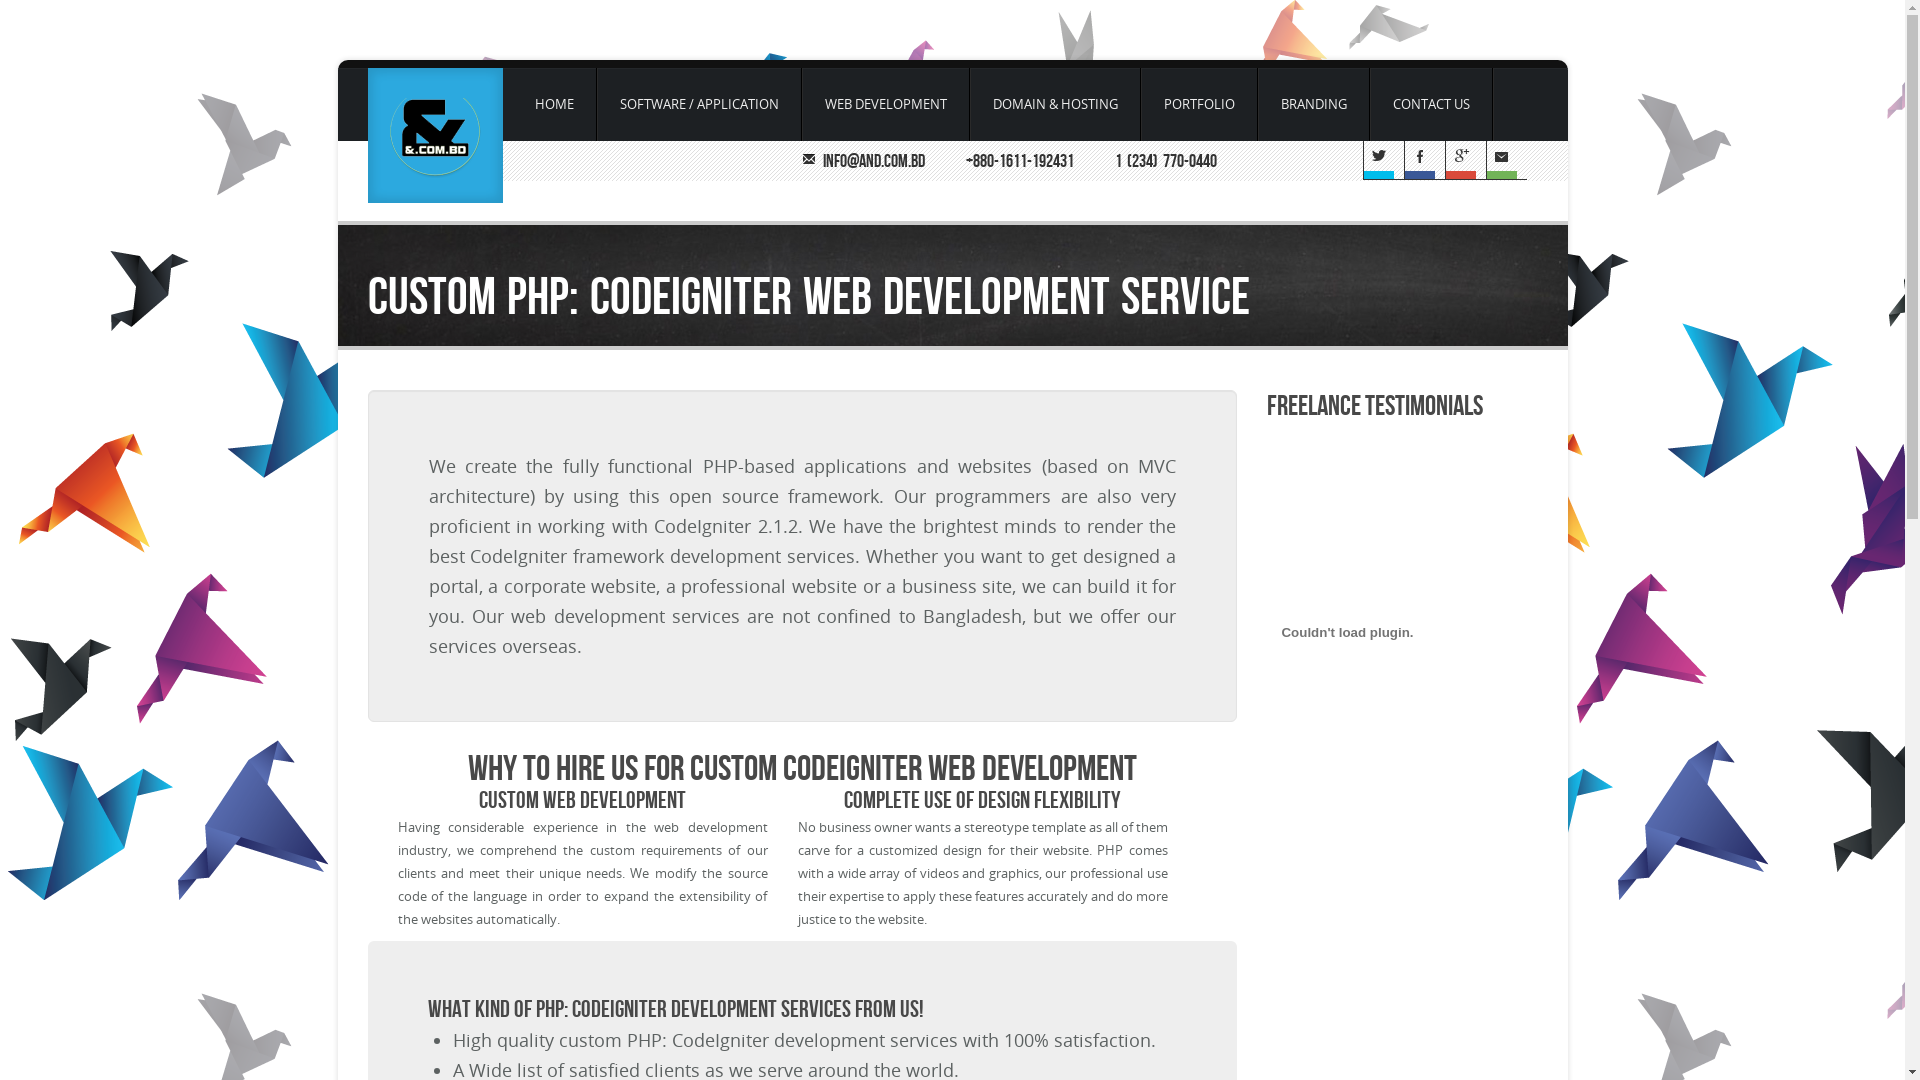 The height and width of the screenshot is (1080, 1920). Describe the element at coordinates (554, 104) in the screenshot. I see `HOME` at that location.